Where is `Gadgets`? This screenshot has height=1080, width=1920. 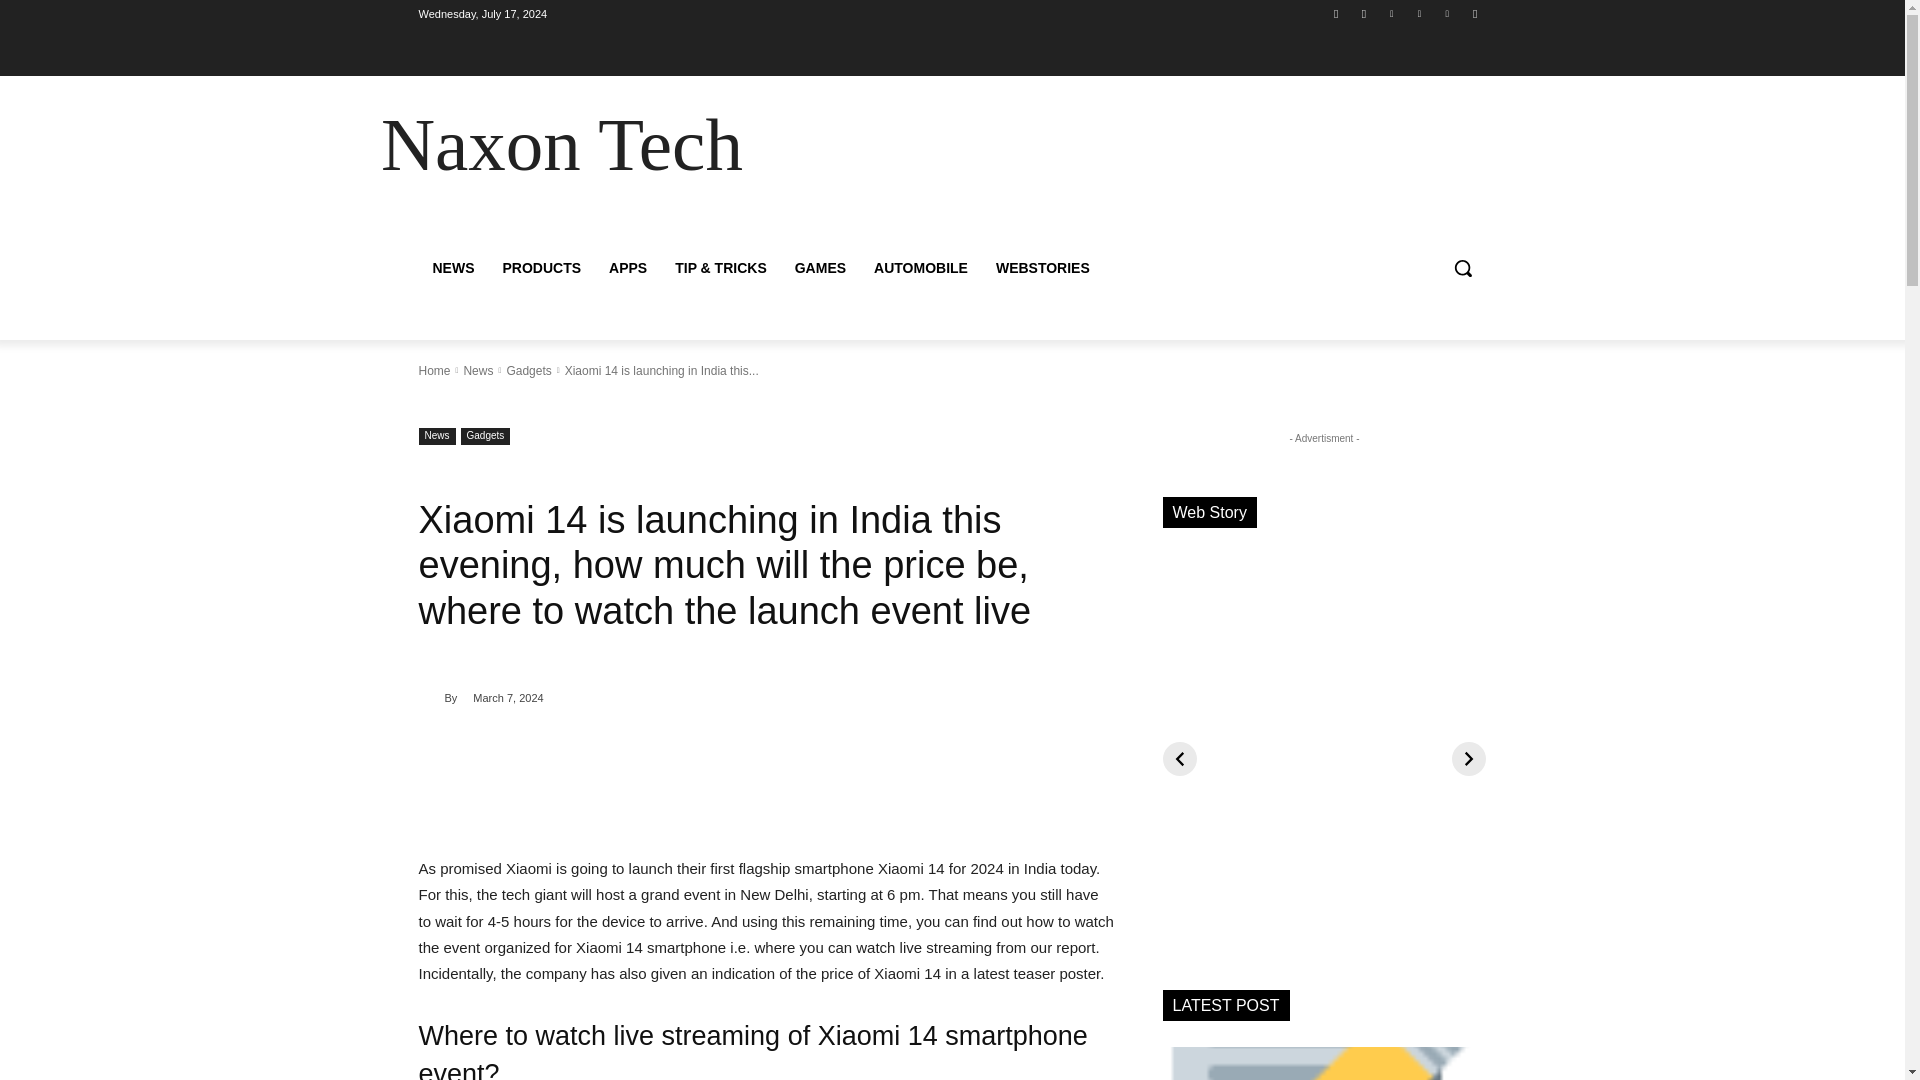 Gadgets is located at coordinates (485, 436).